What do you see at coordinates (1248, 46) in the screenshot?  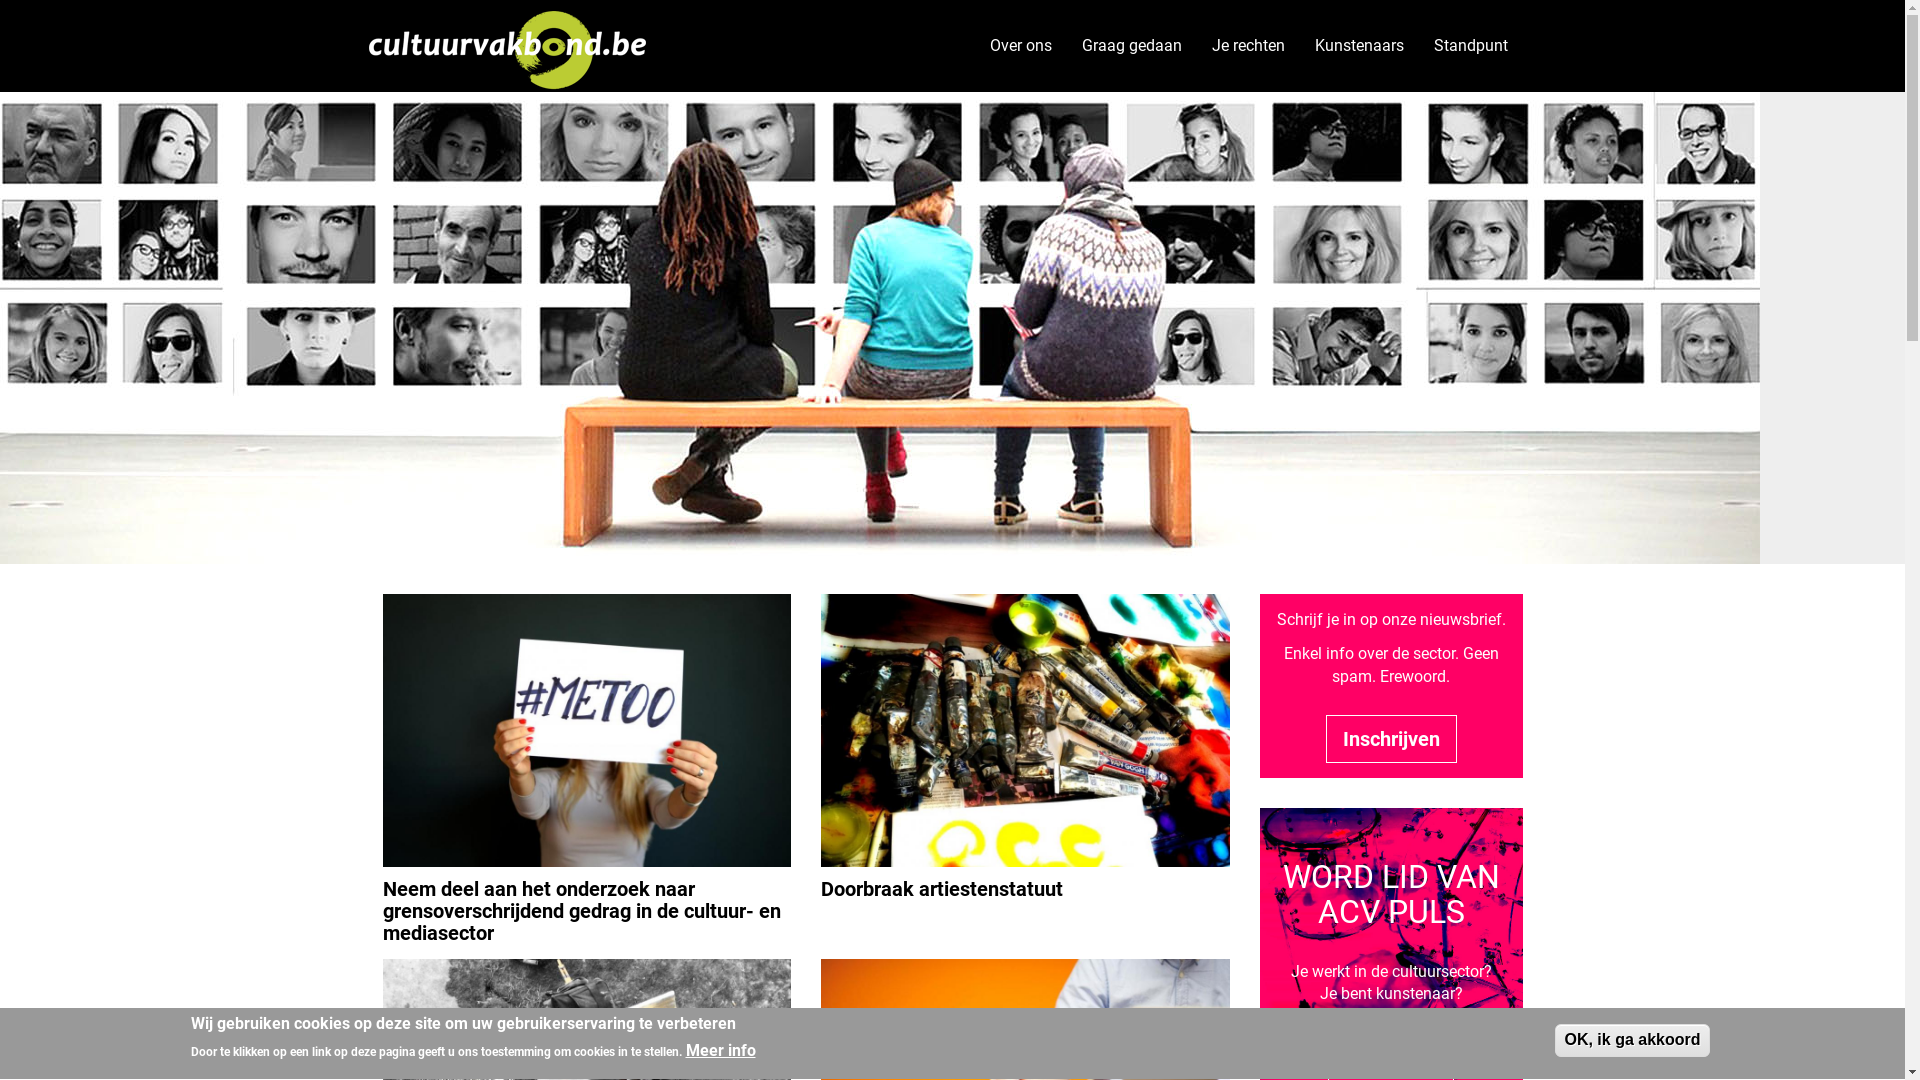 I see `Je rechten` at bounding box center [1248, 46].